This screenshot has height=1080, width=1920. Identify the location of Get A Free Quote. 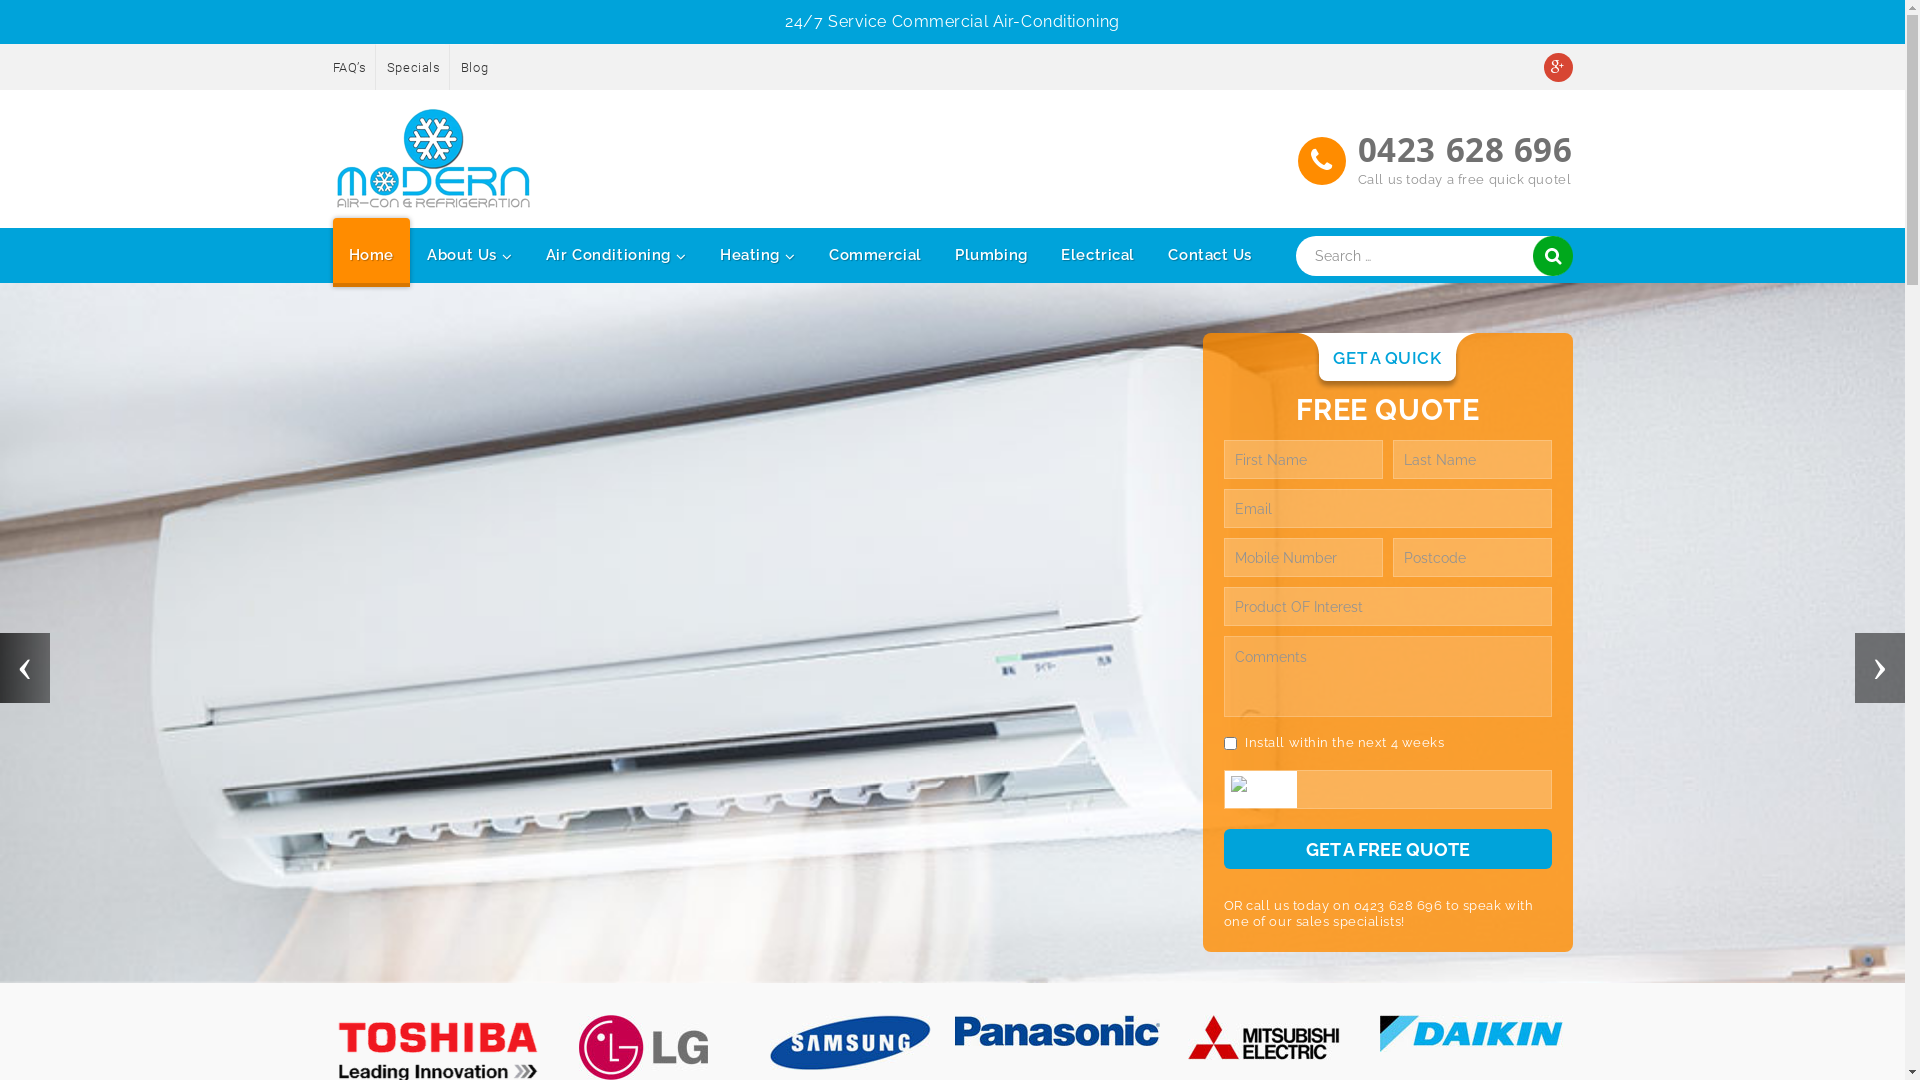
(1388, 849).